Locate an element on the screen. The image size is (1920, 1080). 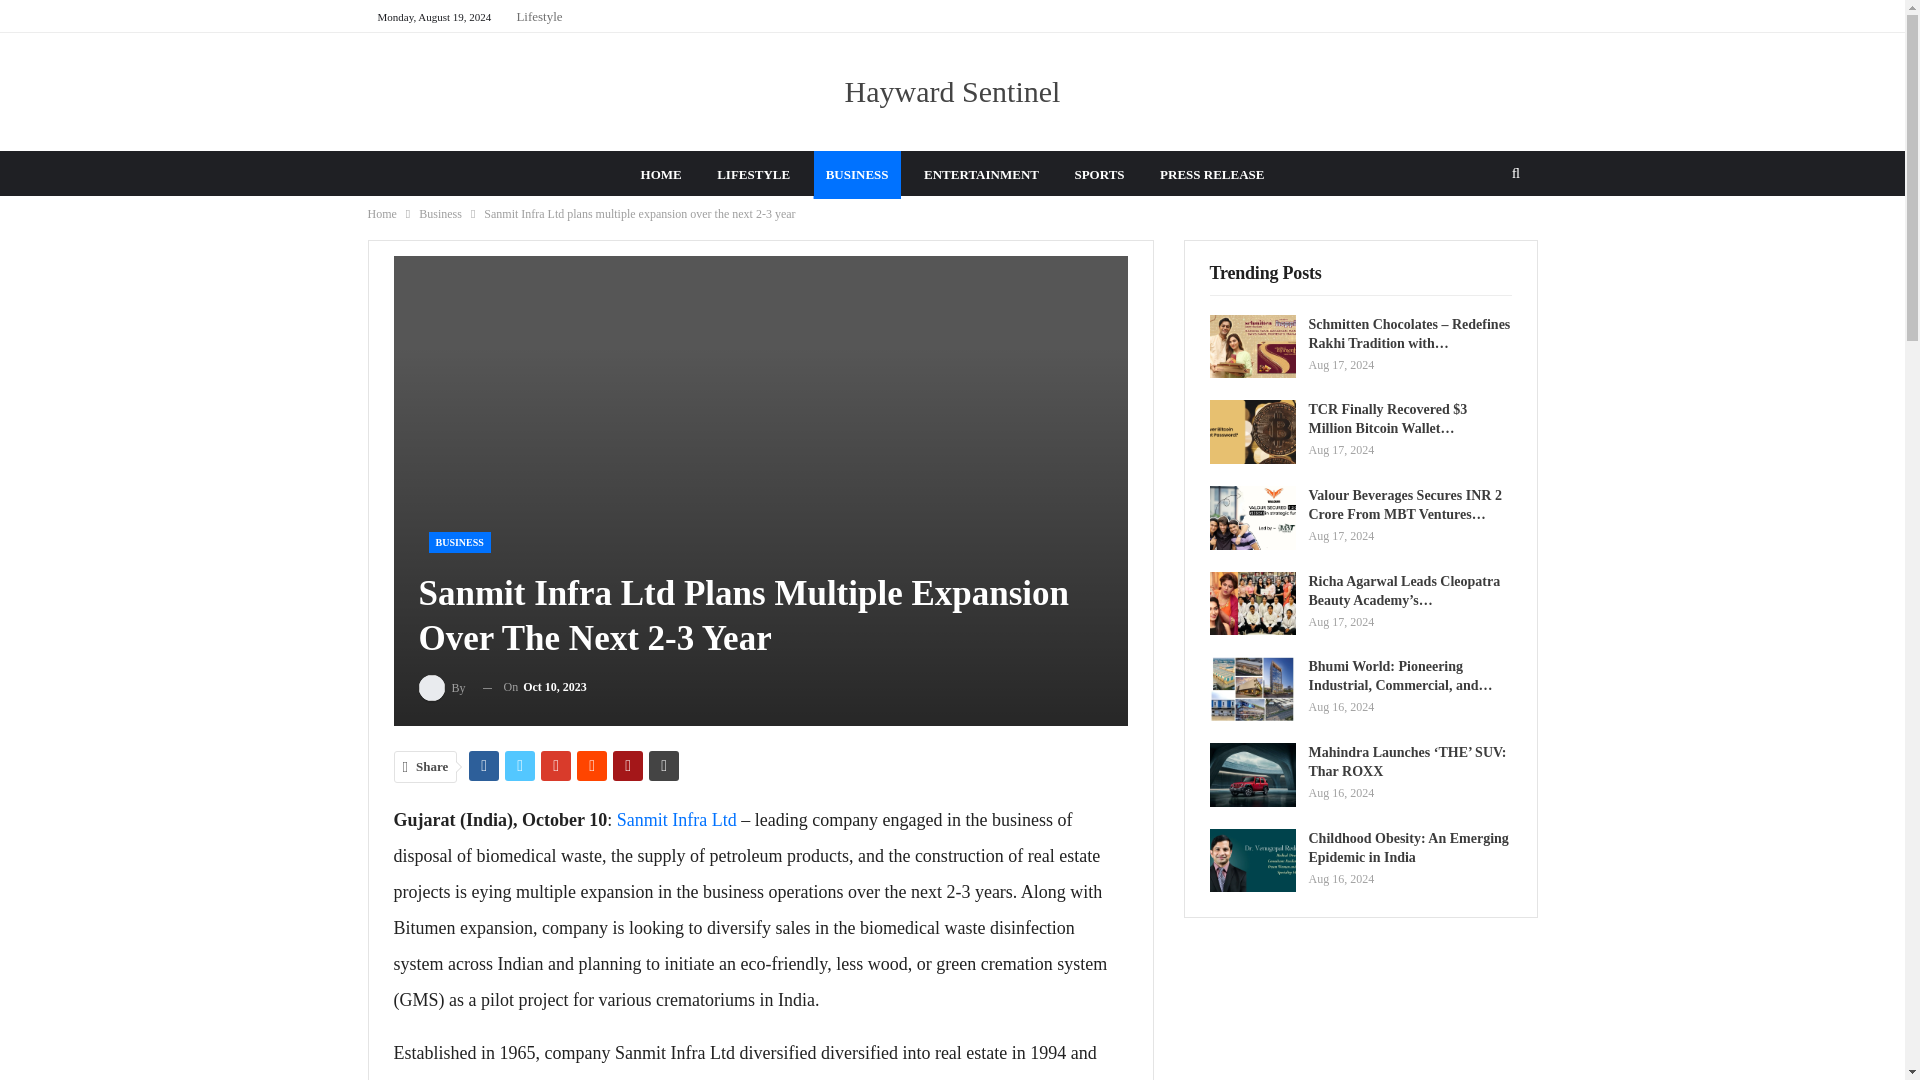
Sanmit Infra Ltd is located at coordinates (676, 820).